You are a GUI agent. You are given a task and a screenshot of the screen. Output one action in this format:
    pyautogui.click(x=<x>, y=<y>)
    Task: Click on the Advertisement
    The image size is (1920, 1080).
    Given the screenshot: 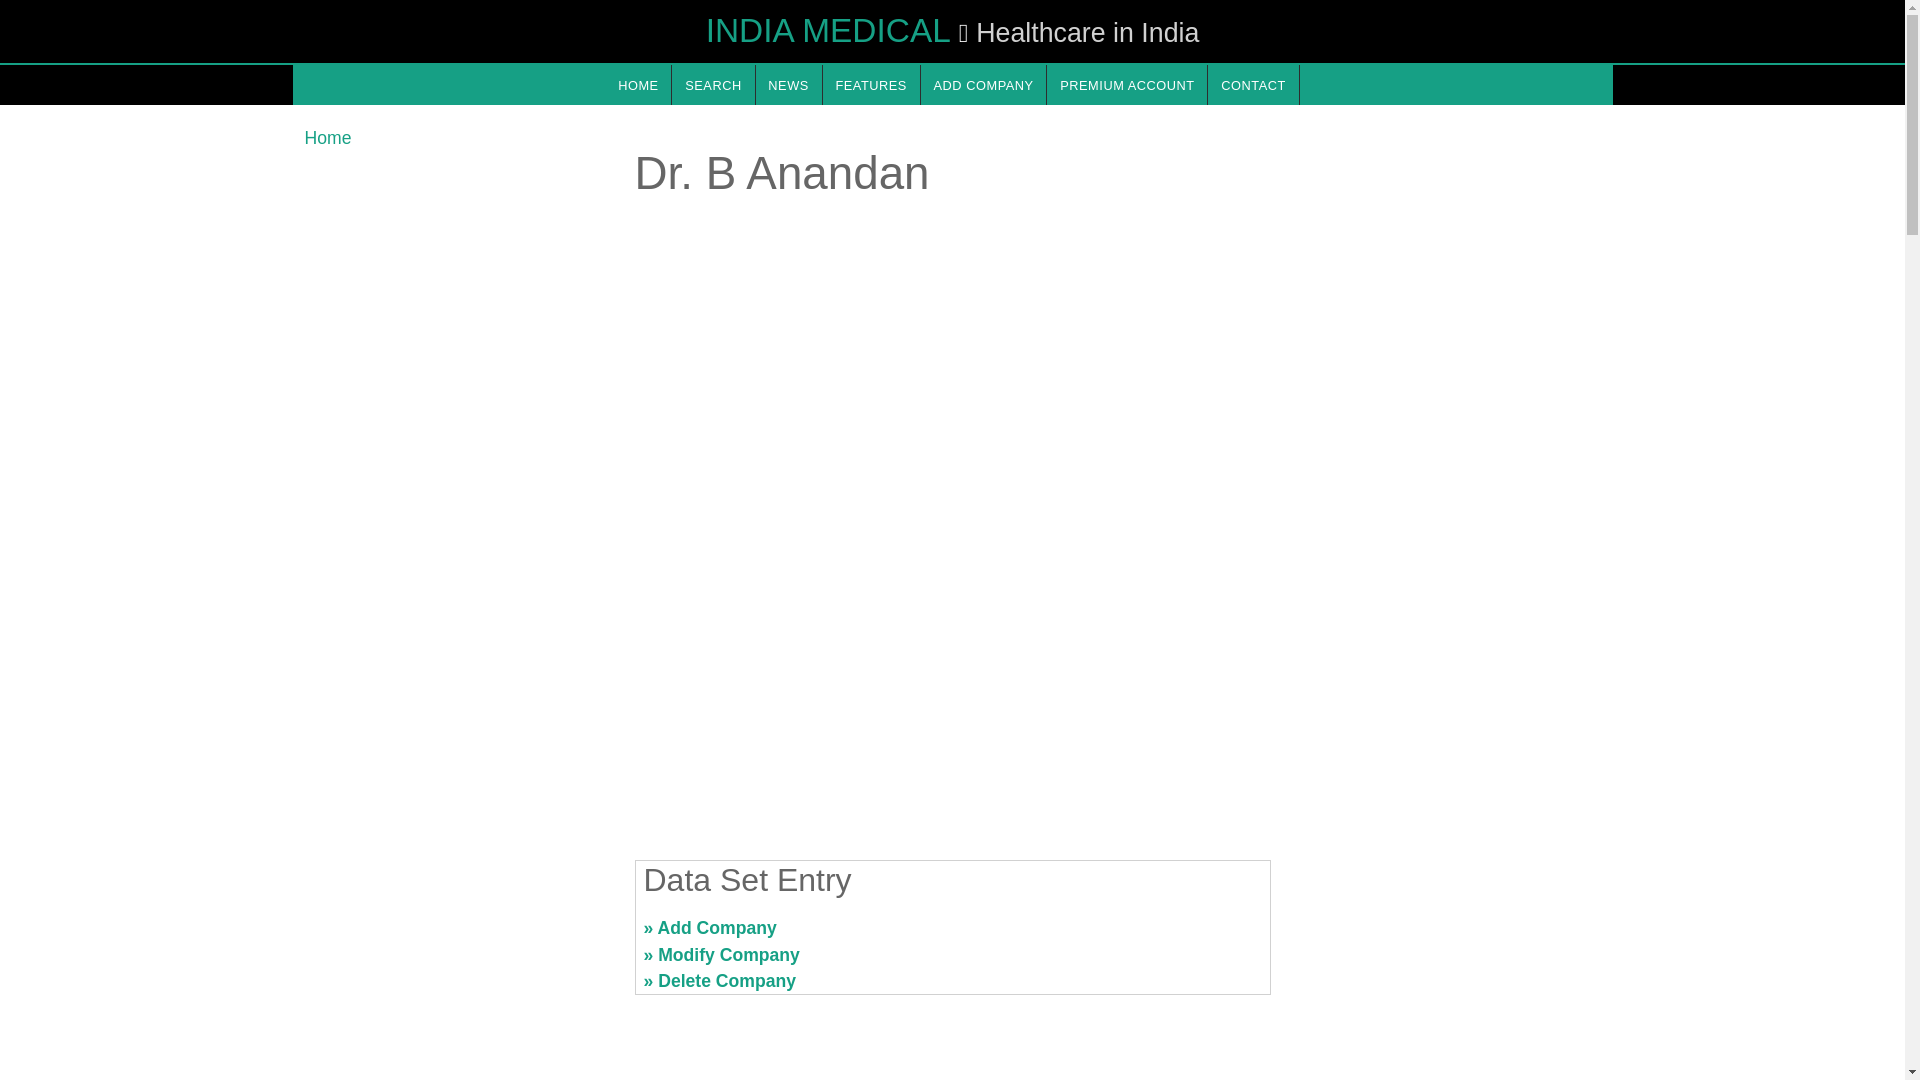 What is the action you would take?
    pyautogui.click(x=456, y=936)
    